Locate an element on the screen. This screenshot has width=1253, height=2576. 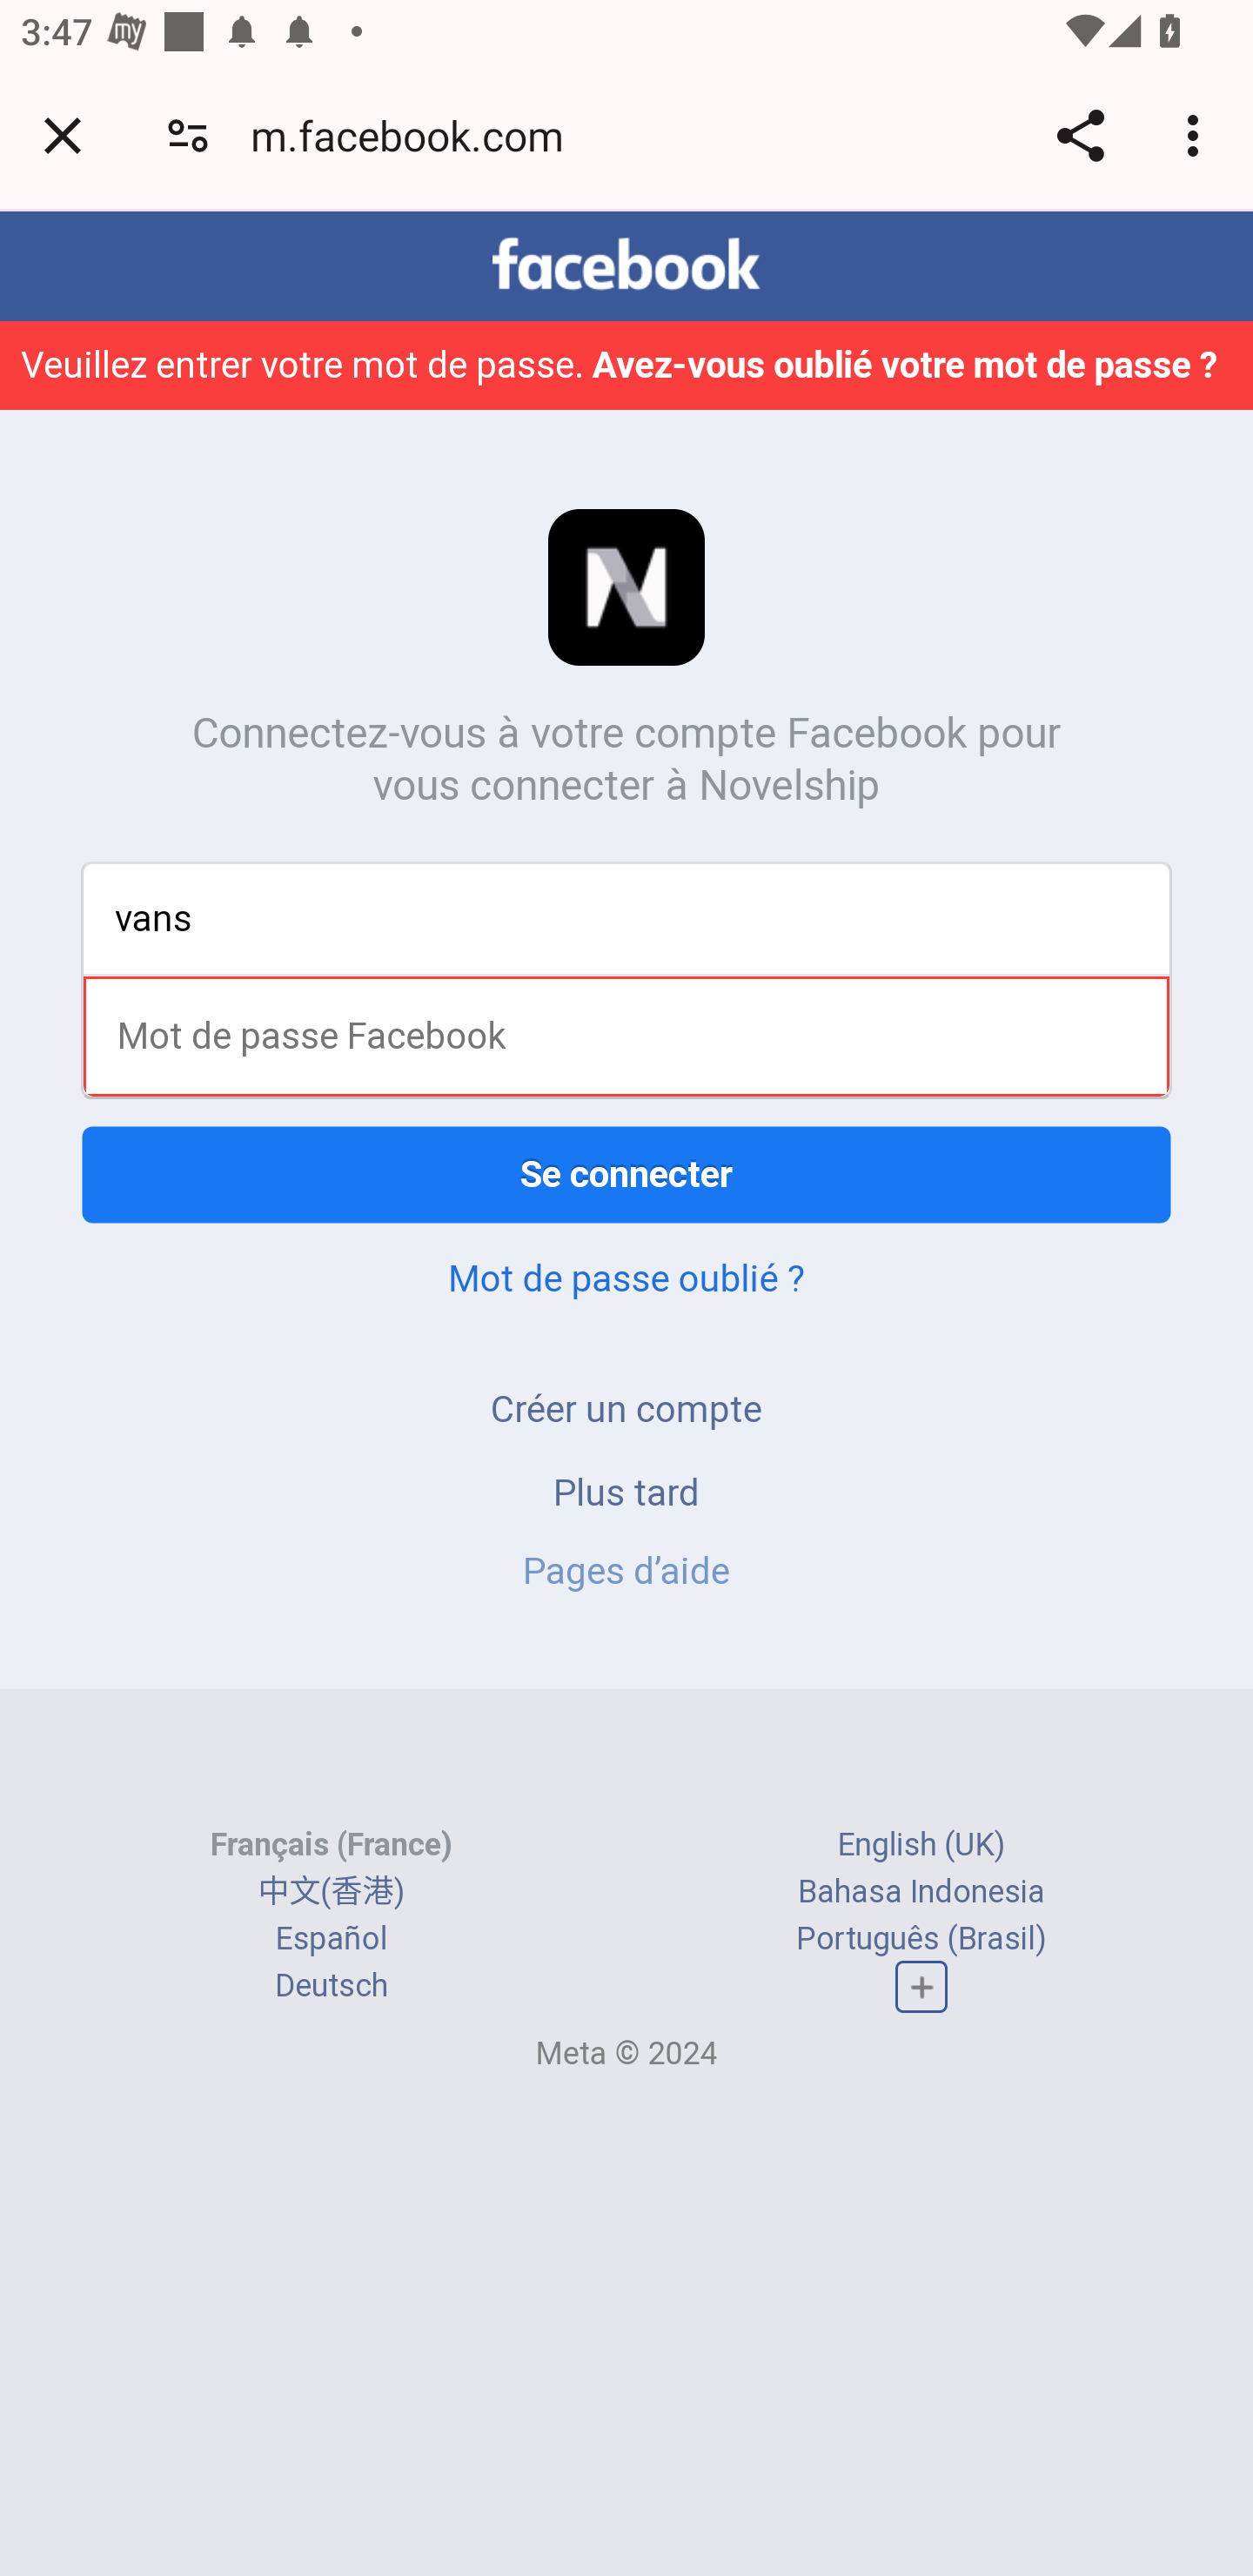
English (UK) is located at coordinates (921, 1844).